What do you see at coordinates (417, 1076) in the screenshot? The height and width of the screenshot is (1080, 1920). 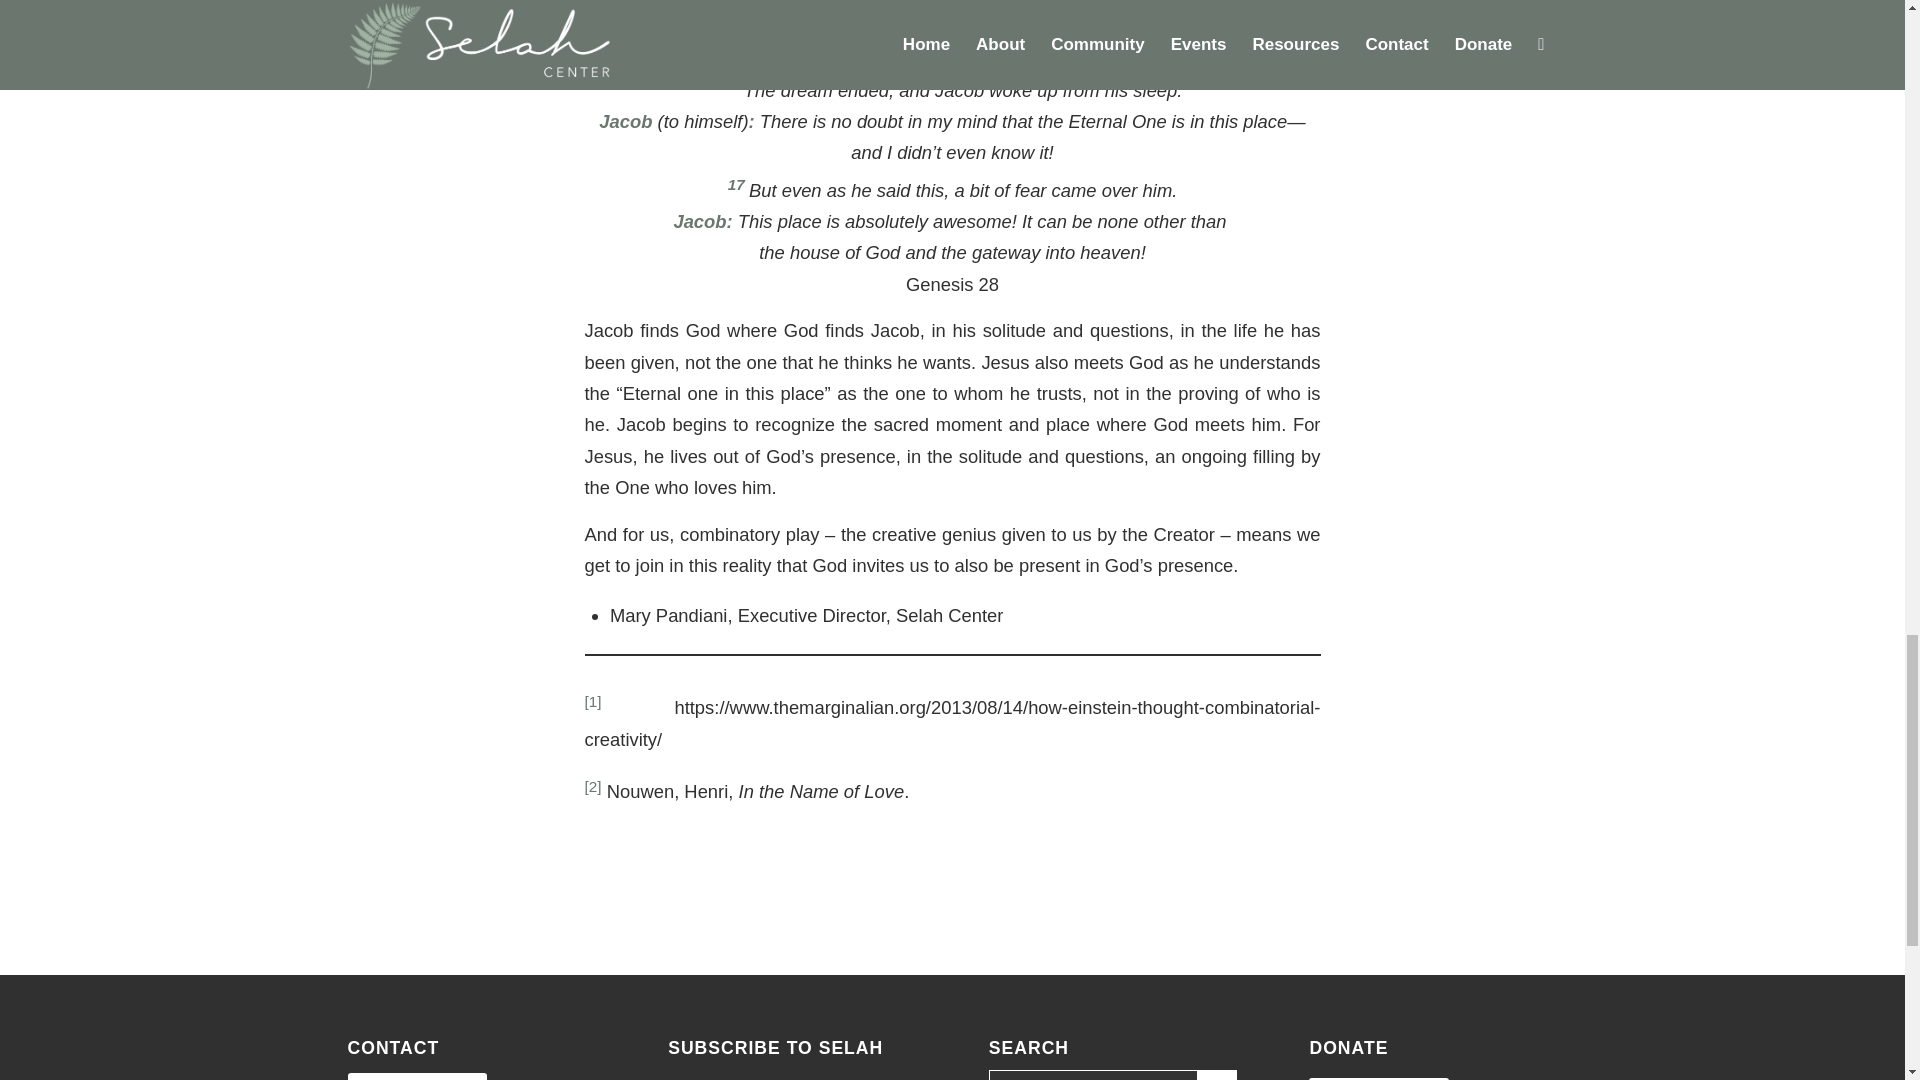 I see `Contact Us` at bounding box center [417, 1076].